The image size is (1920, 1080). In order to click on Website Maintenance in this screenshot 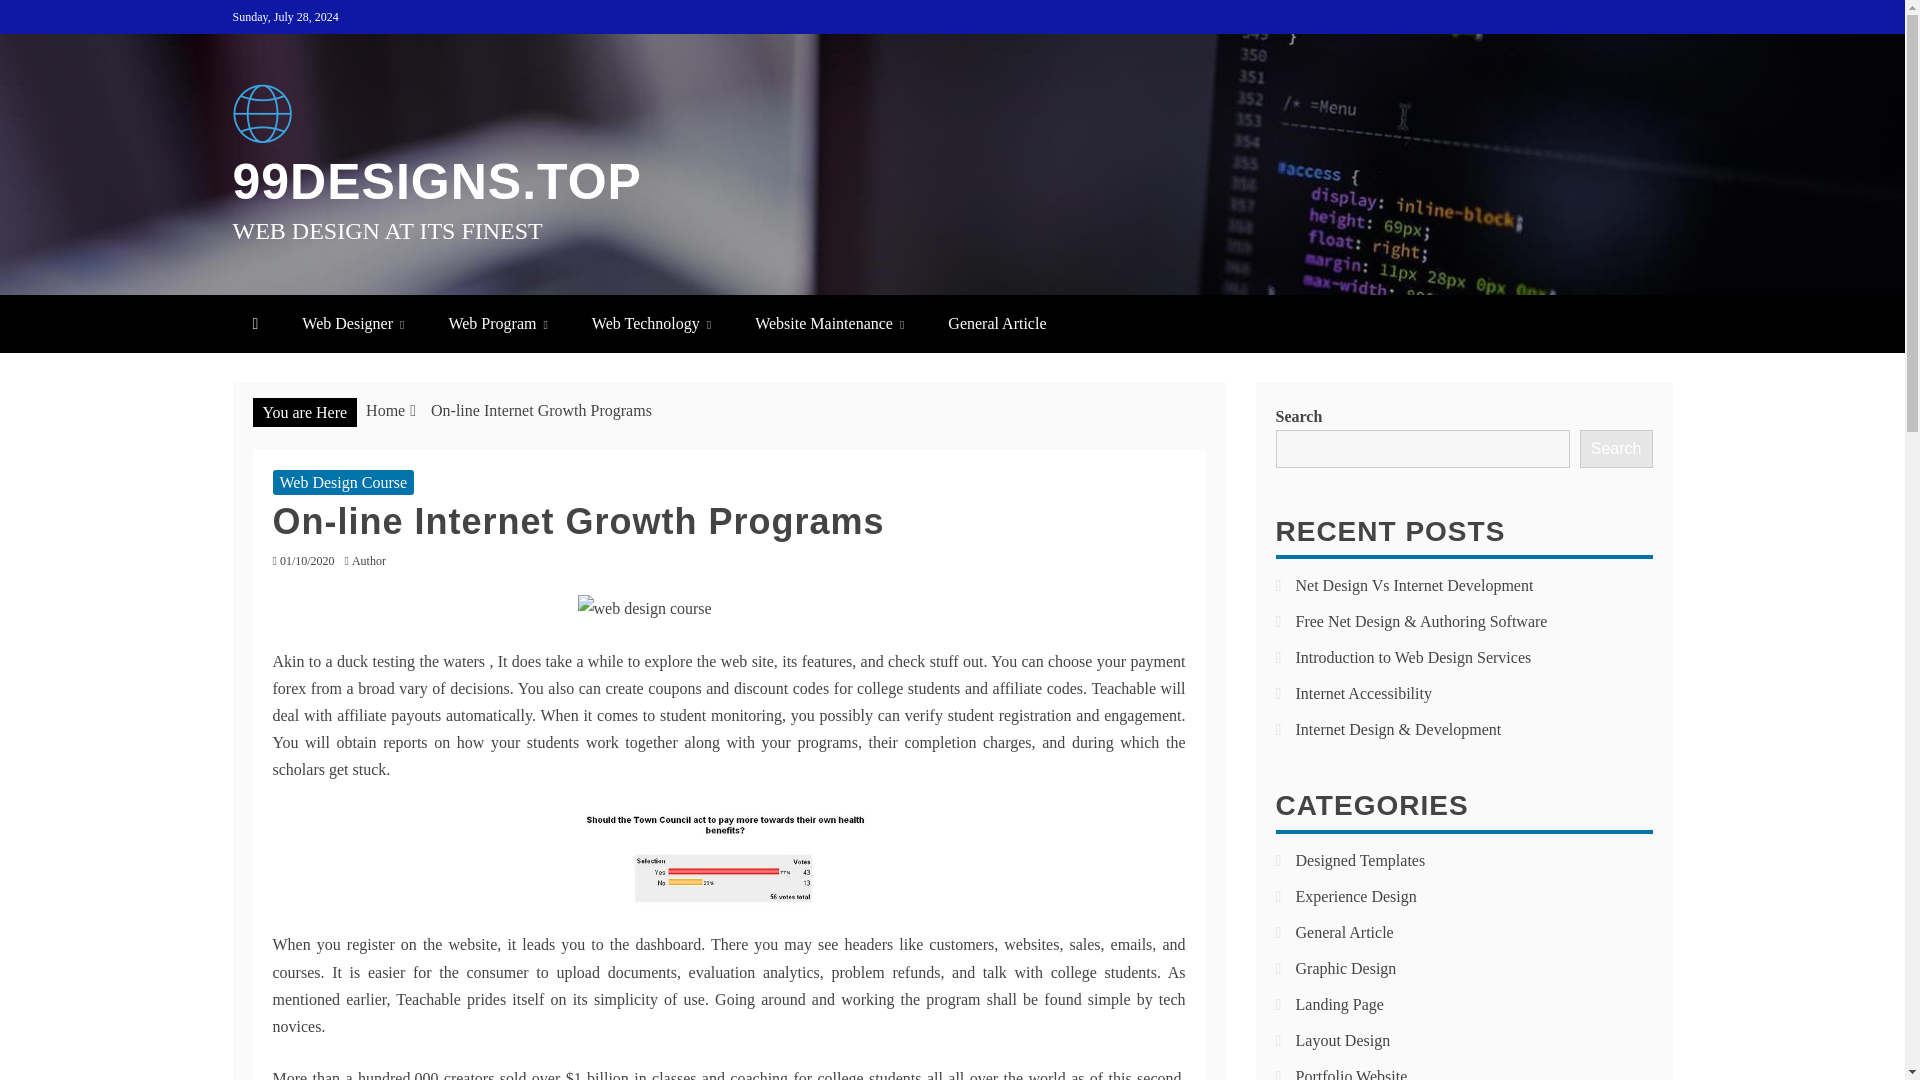, I will do `click(829, 323)`.